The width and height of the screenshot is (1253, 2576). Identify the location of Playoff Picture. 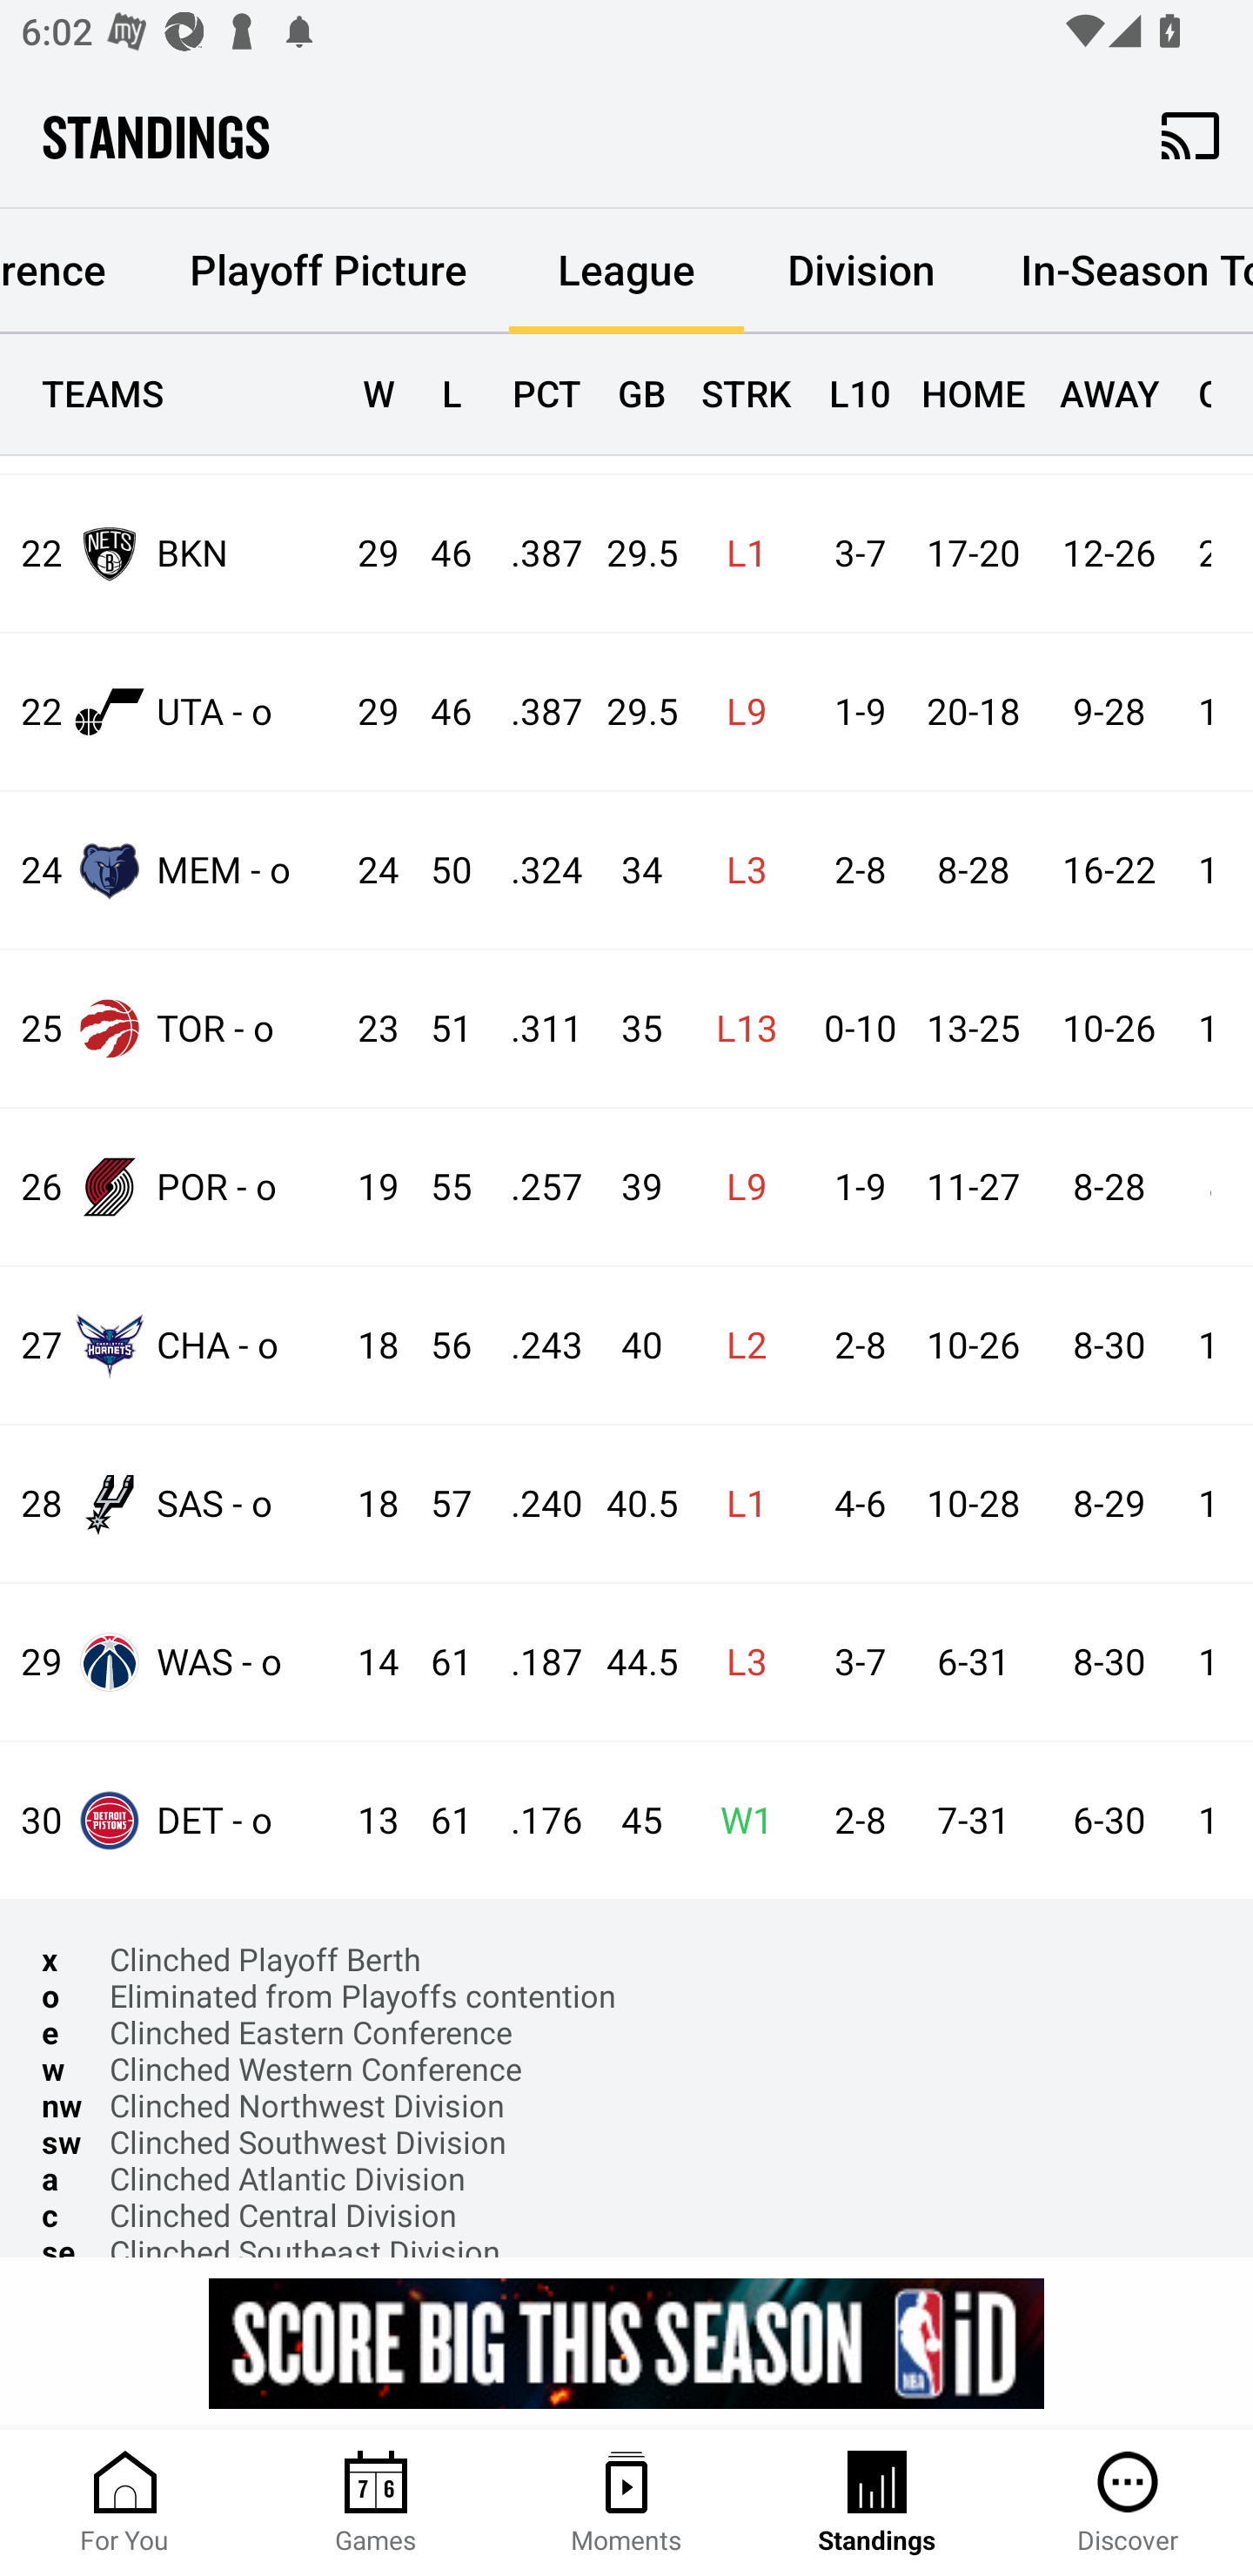
(327, 270).